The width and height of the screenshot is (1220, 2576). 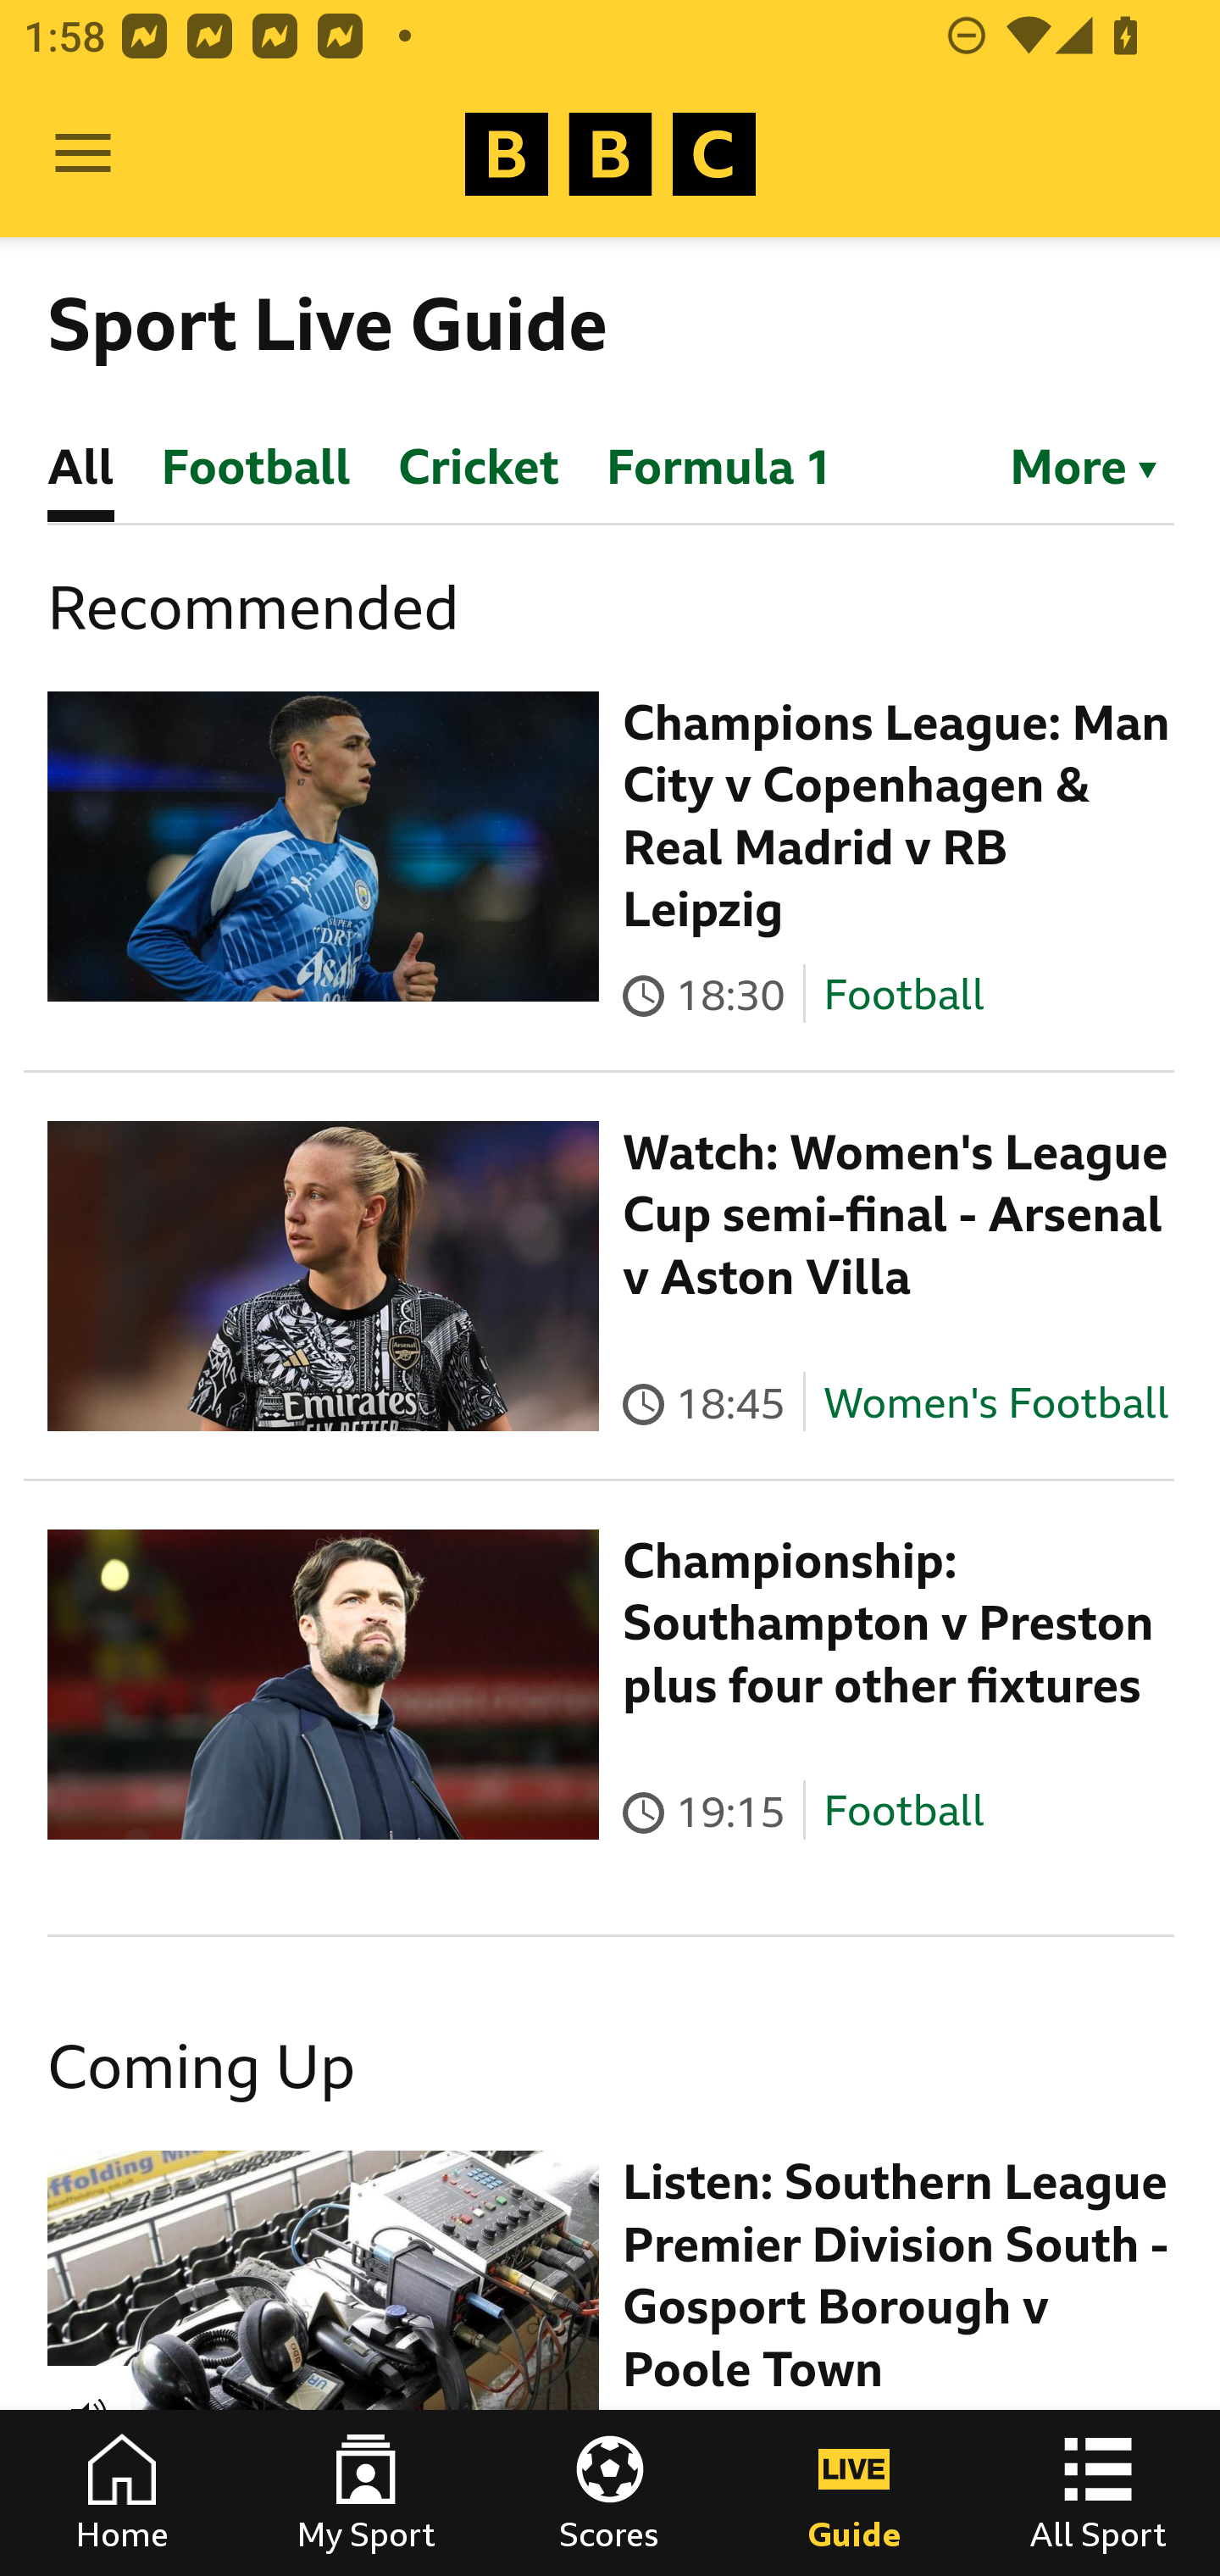 What do you see at coordinates (903, 993) in the screenshot?
I see `Football` at bounding box center [903, 993].